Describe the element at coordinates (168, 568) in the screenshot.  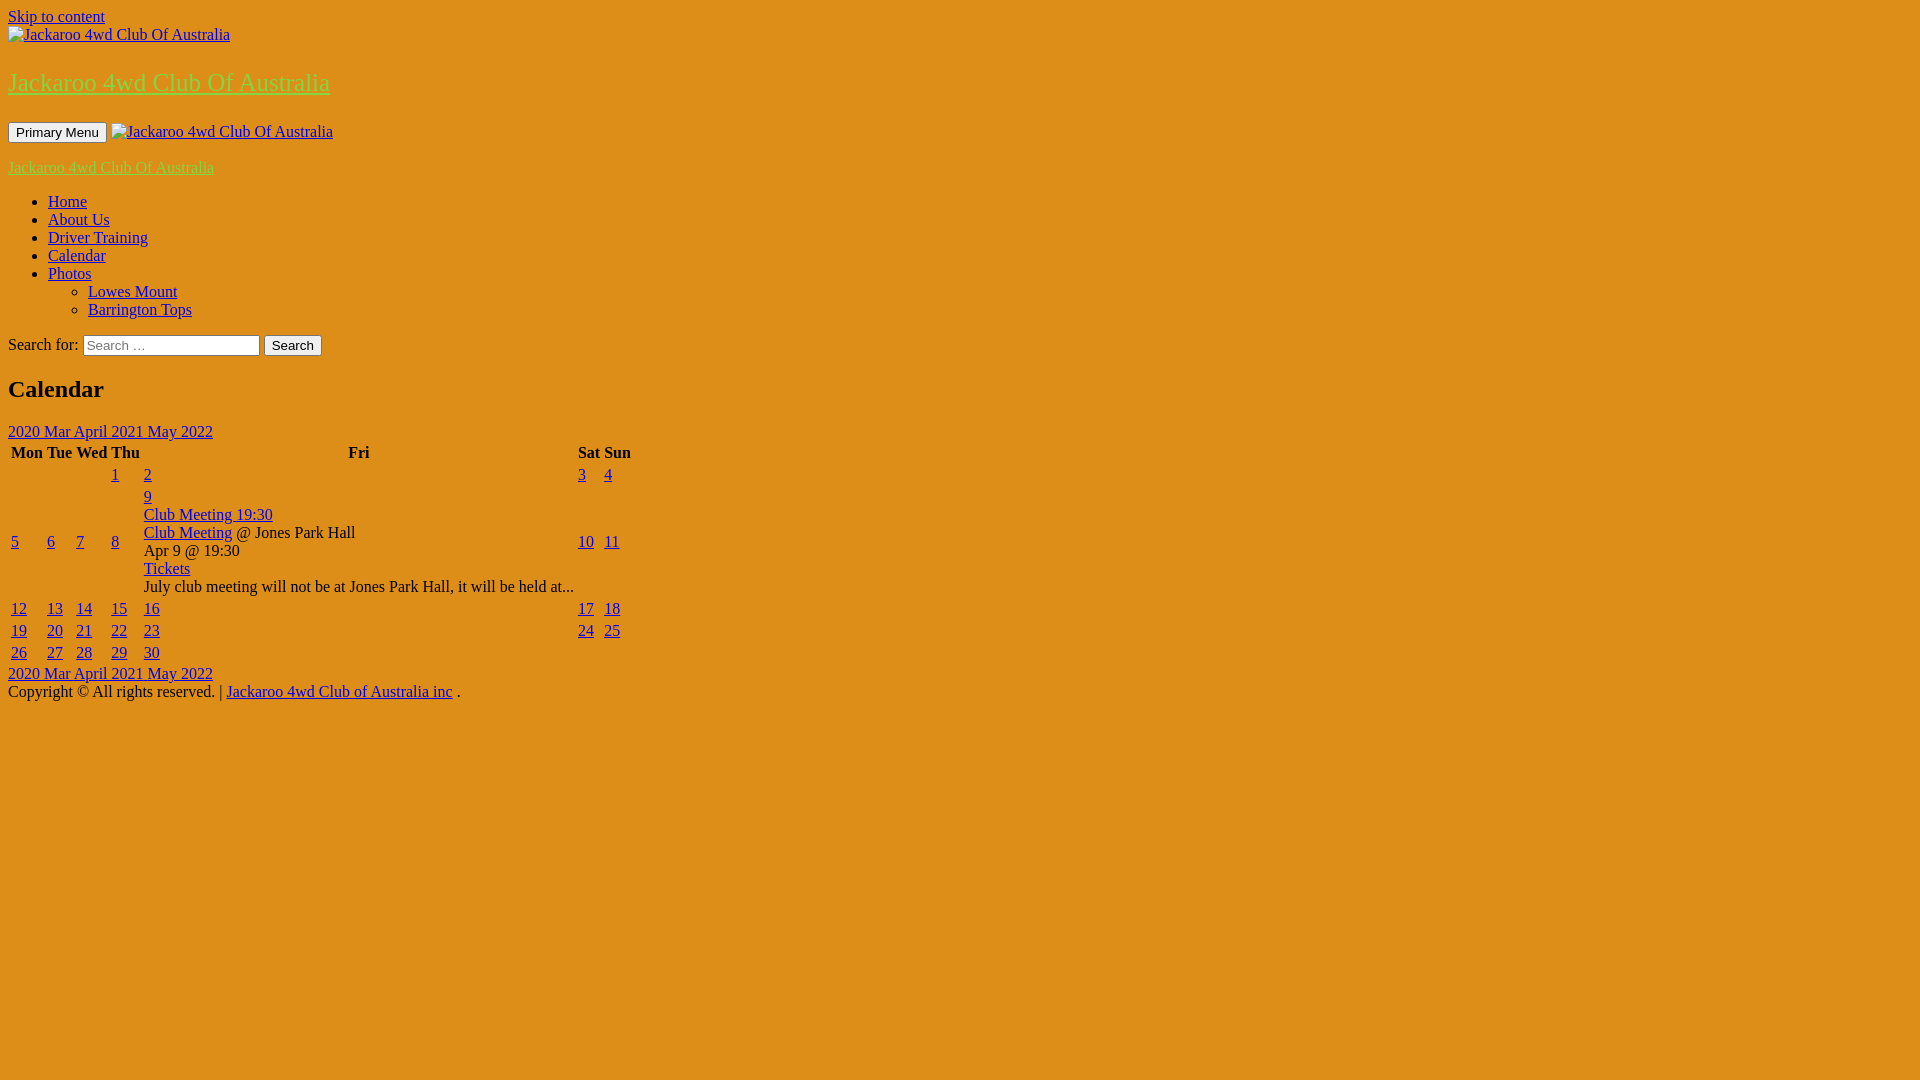
I see `Tickets` at that location.